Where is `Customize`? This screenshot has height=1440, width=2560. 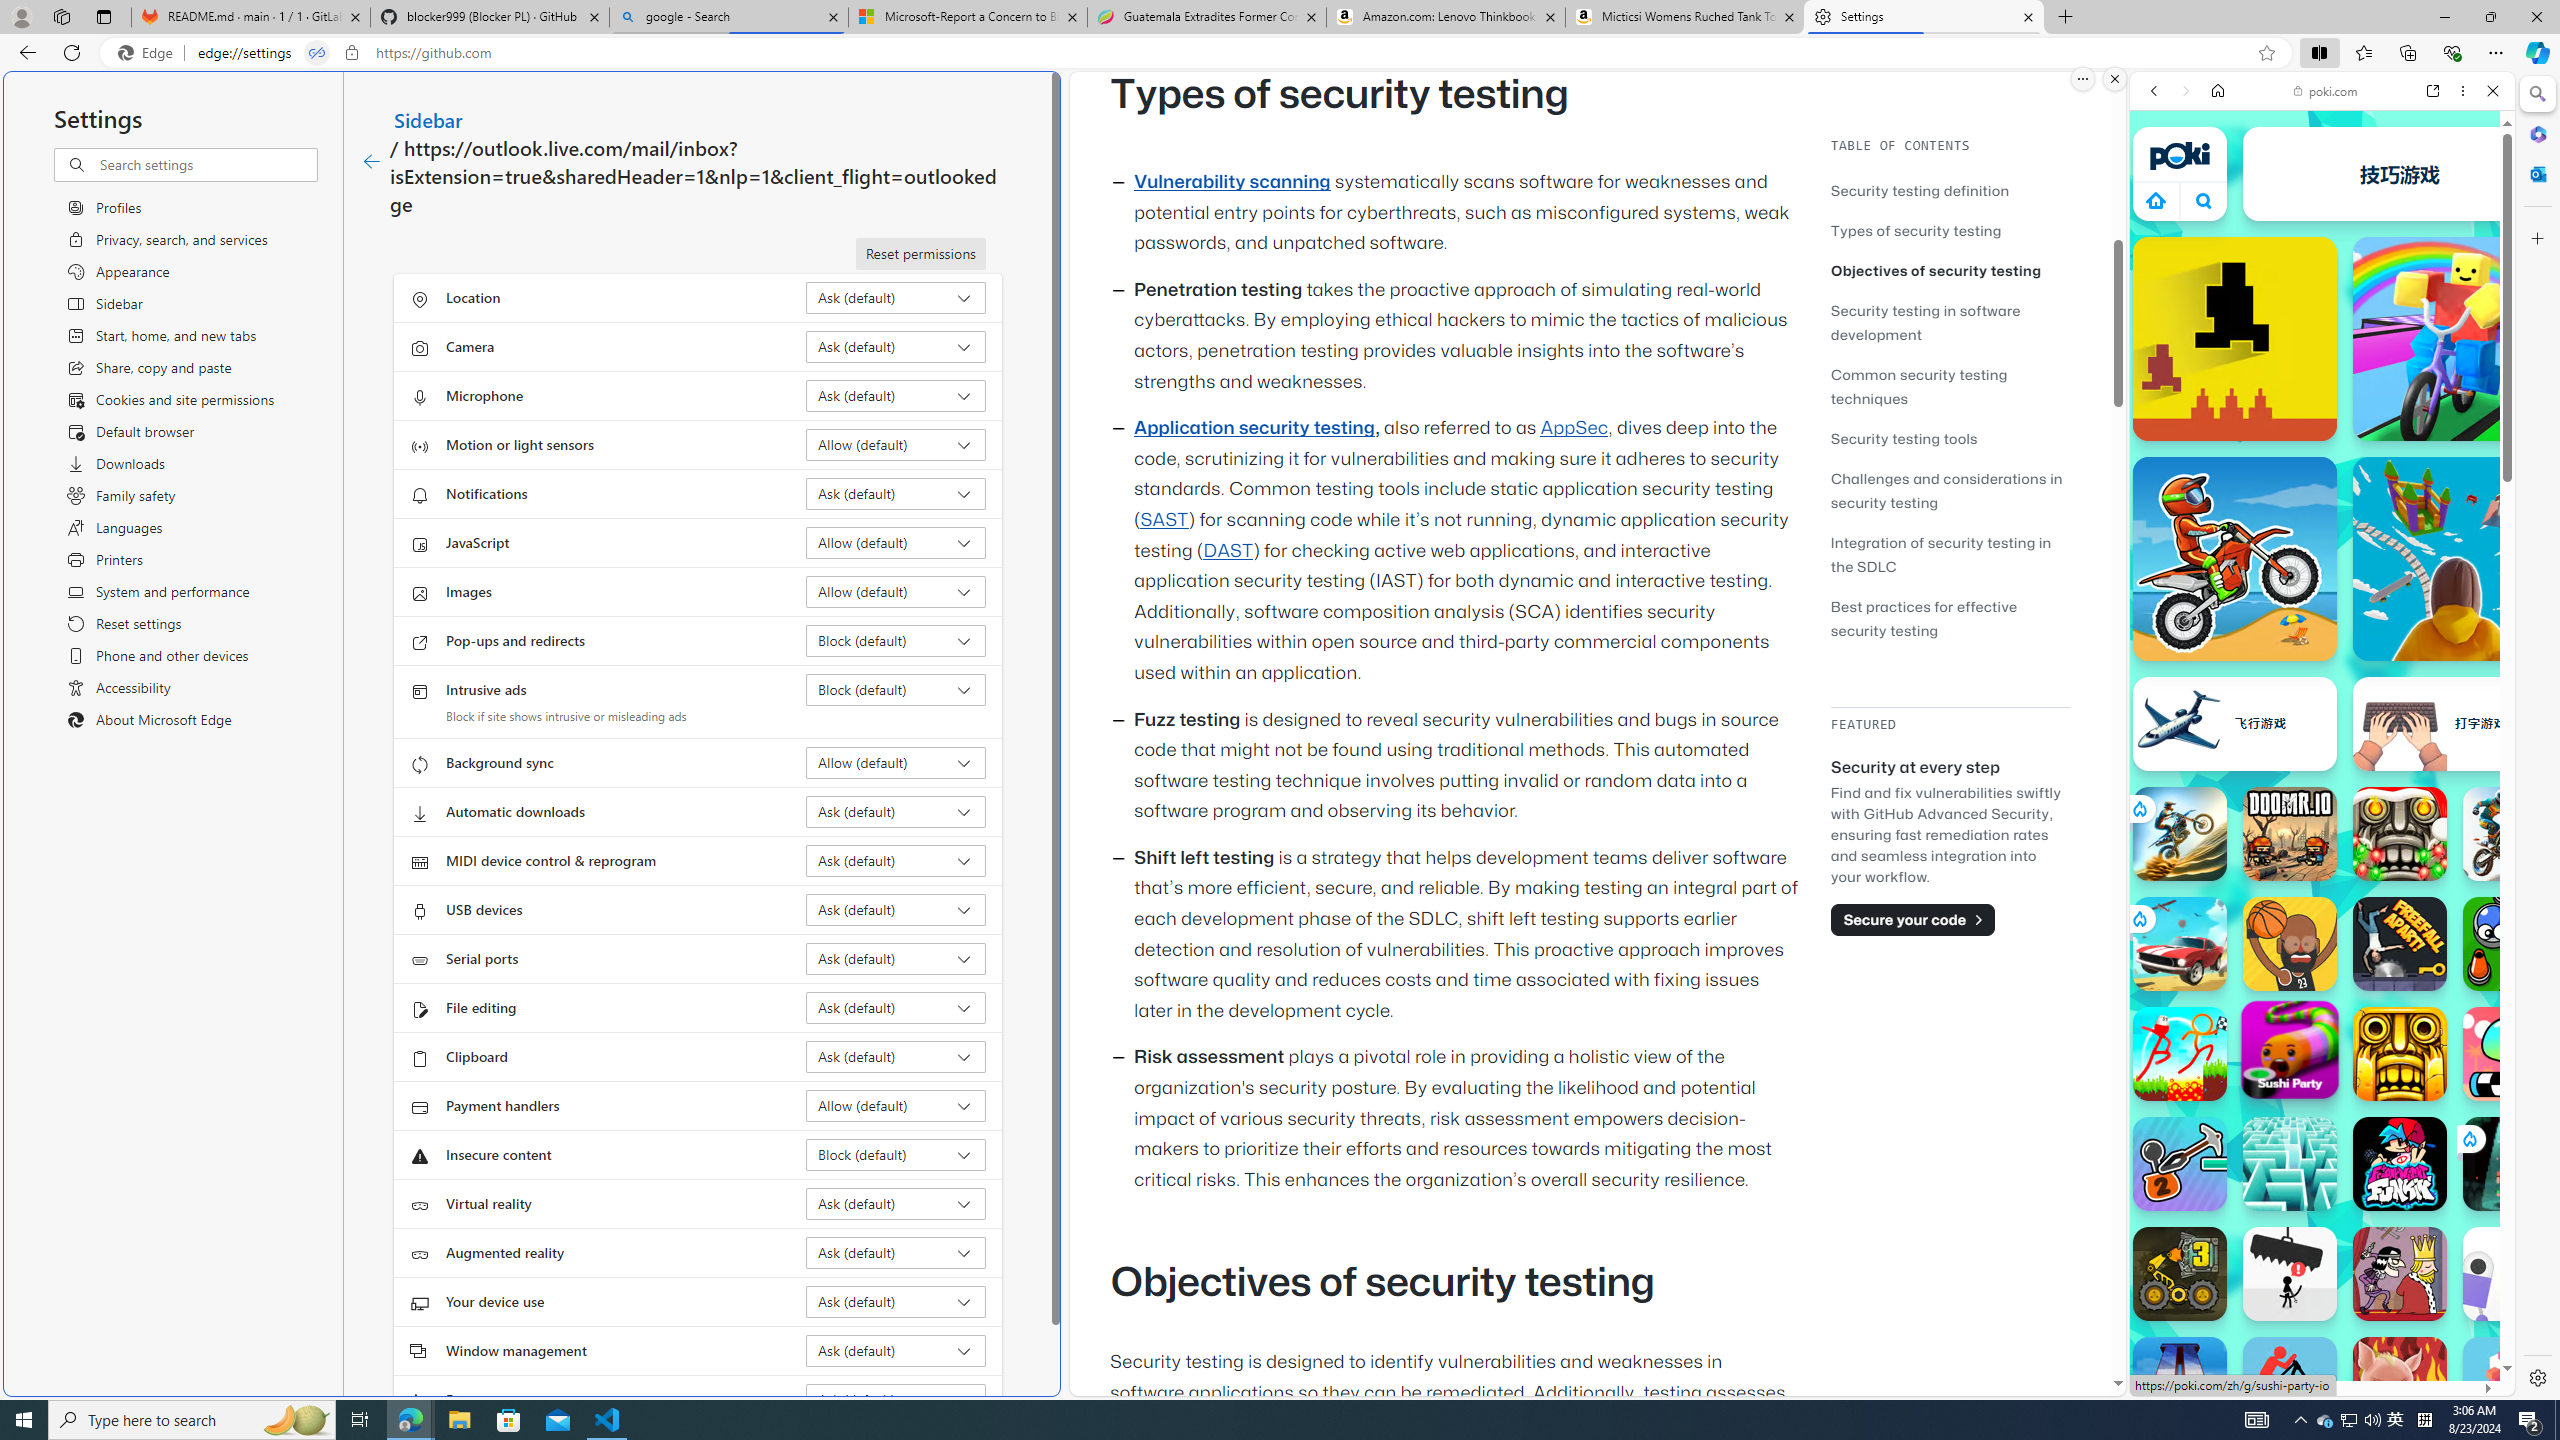
Customize is located at coordinates (2536, 238).